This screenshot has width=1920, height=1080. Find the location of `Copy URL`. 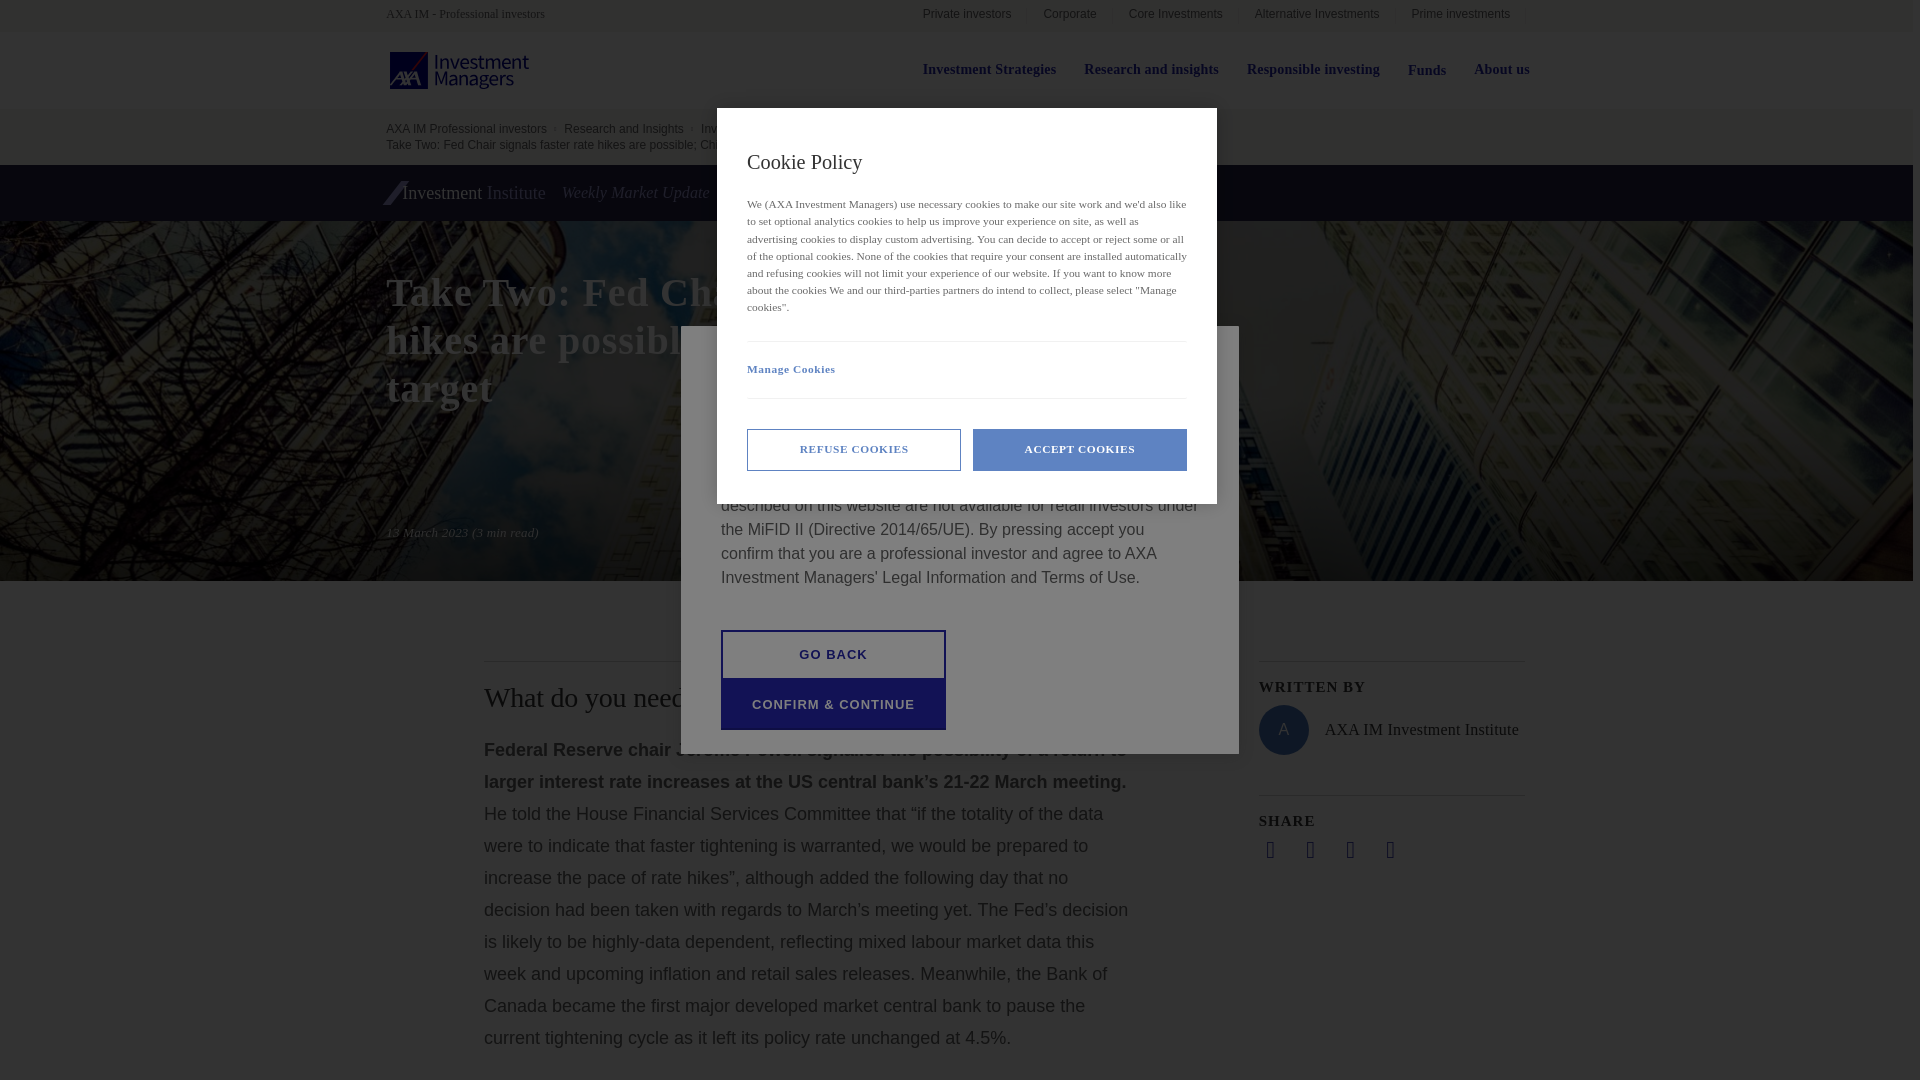

Copy URL is located at coordinates (1390, 850).